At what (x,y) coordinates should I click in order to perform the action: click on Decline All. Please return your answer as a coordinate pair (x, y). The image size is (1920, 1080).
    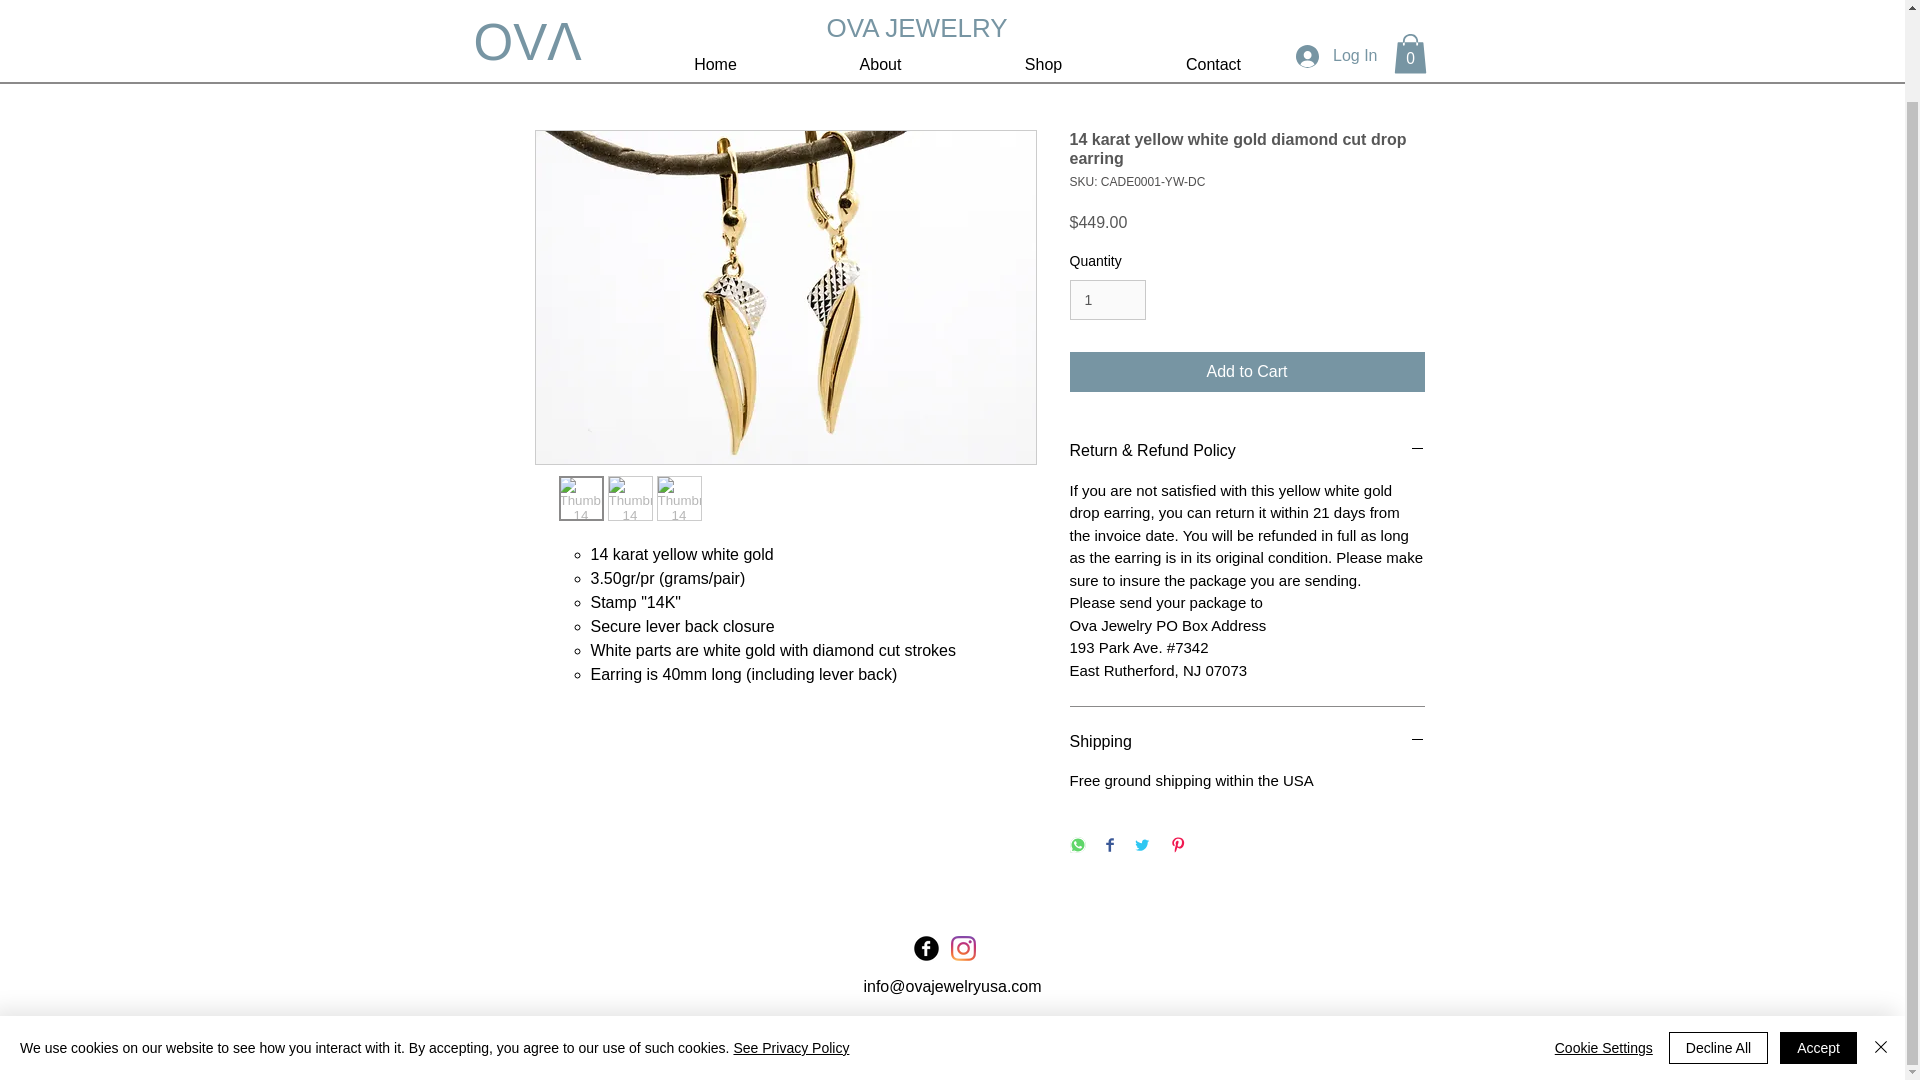
    Looking at the image, I should click on (1718, 950).